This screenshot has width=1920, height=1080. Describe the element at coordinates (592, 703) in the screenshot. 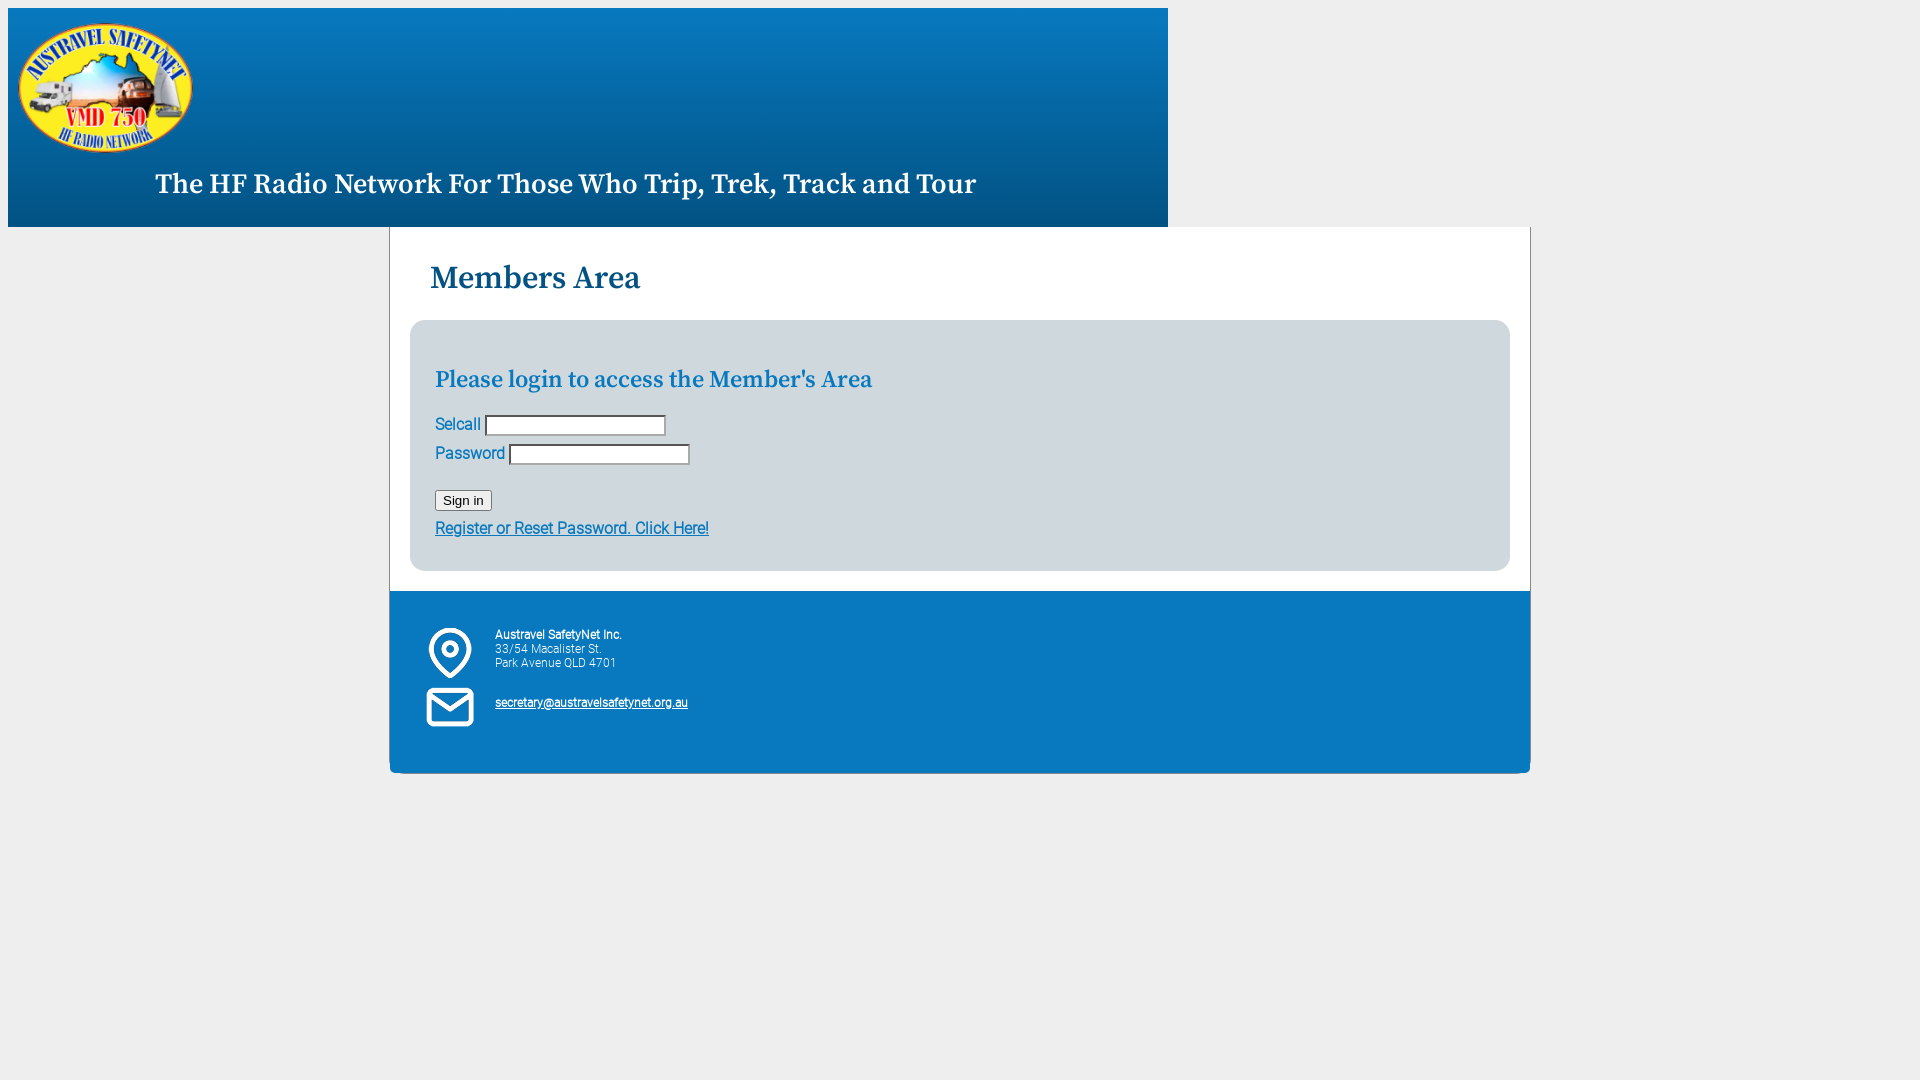

I see `secretary@austravelsafetynet.org.au` at that location.